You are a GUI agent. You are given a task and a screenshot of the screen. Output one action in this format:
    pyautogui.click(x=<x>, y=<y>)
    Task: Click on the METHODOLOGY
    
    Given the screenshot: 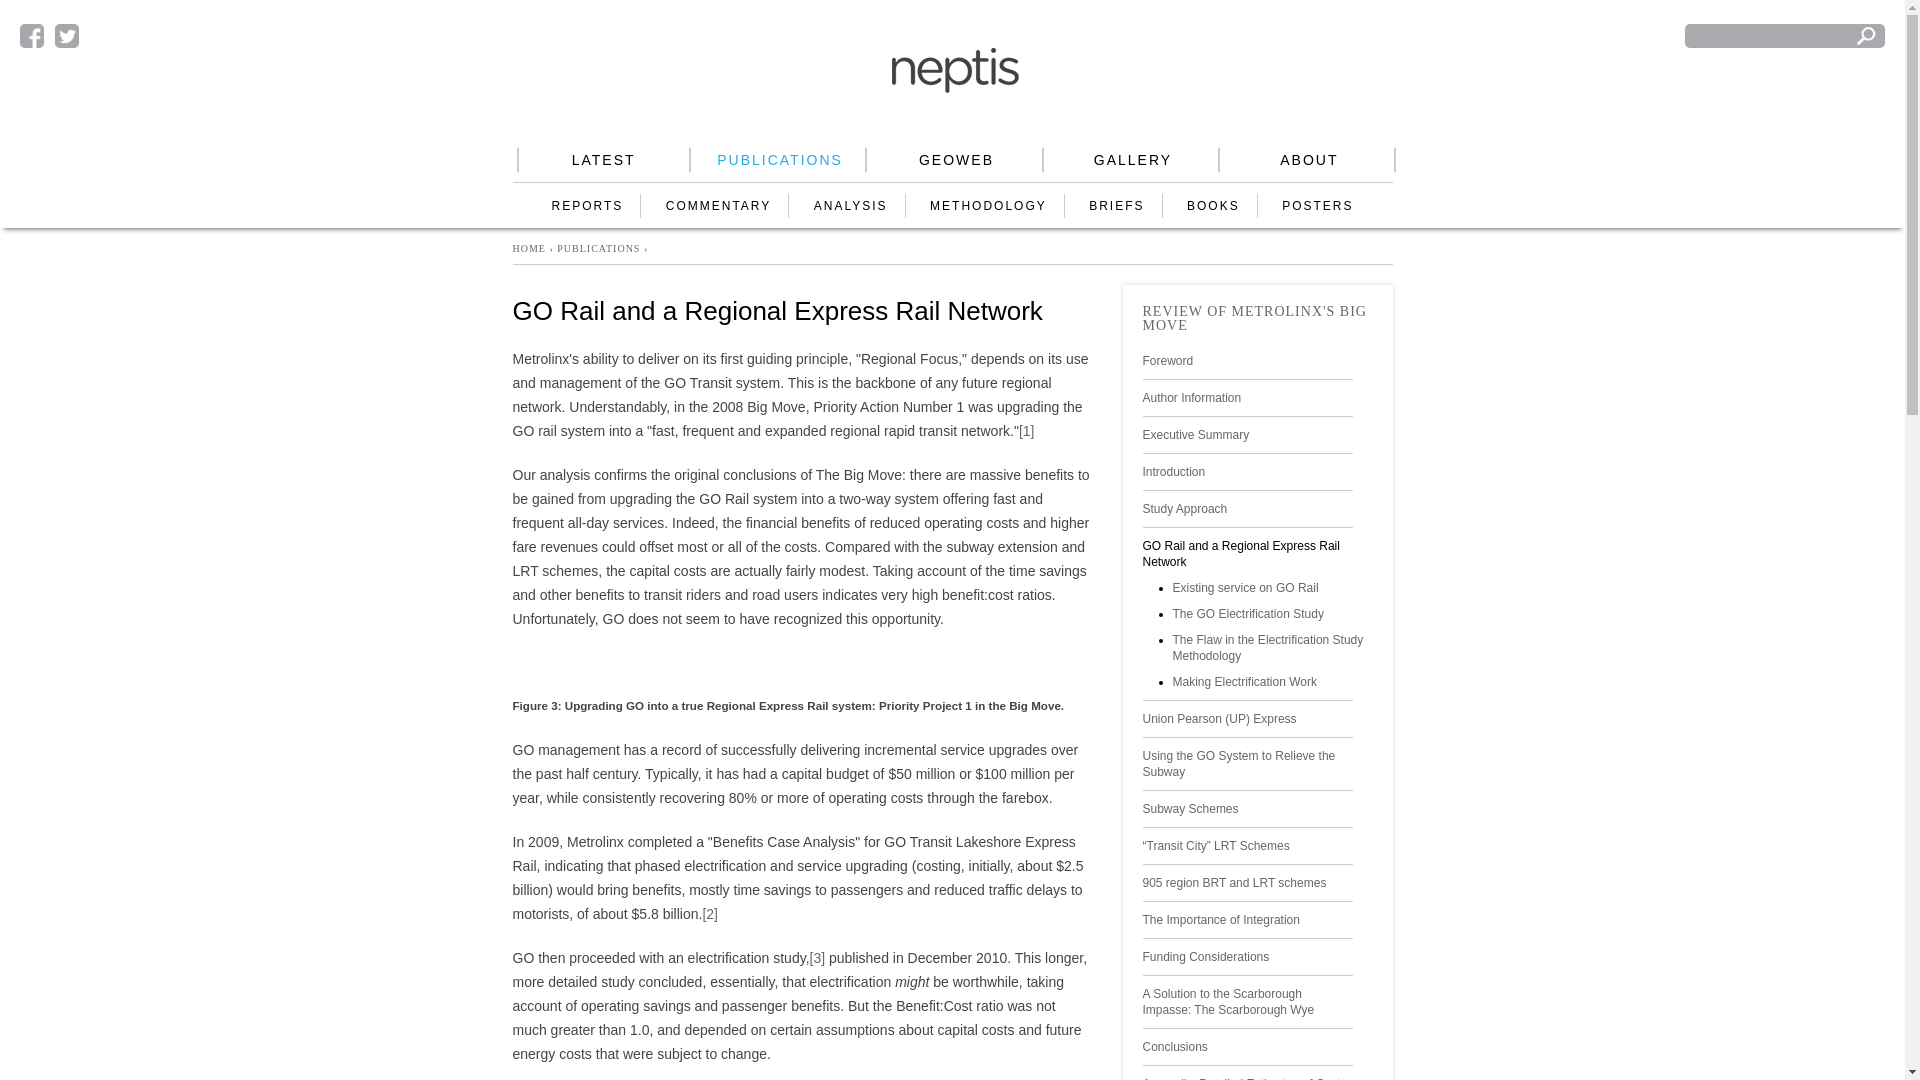 What is the action you would take?
    pyautogui.click(x=988, y=205)
    